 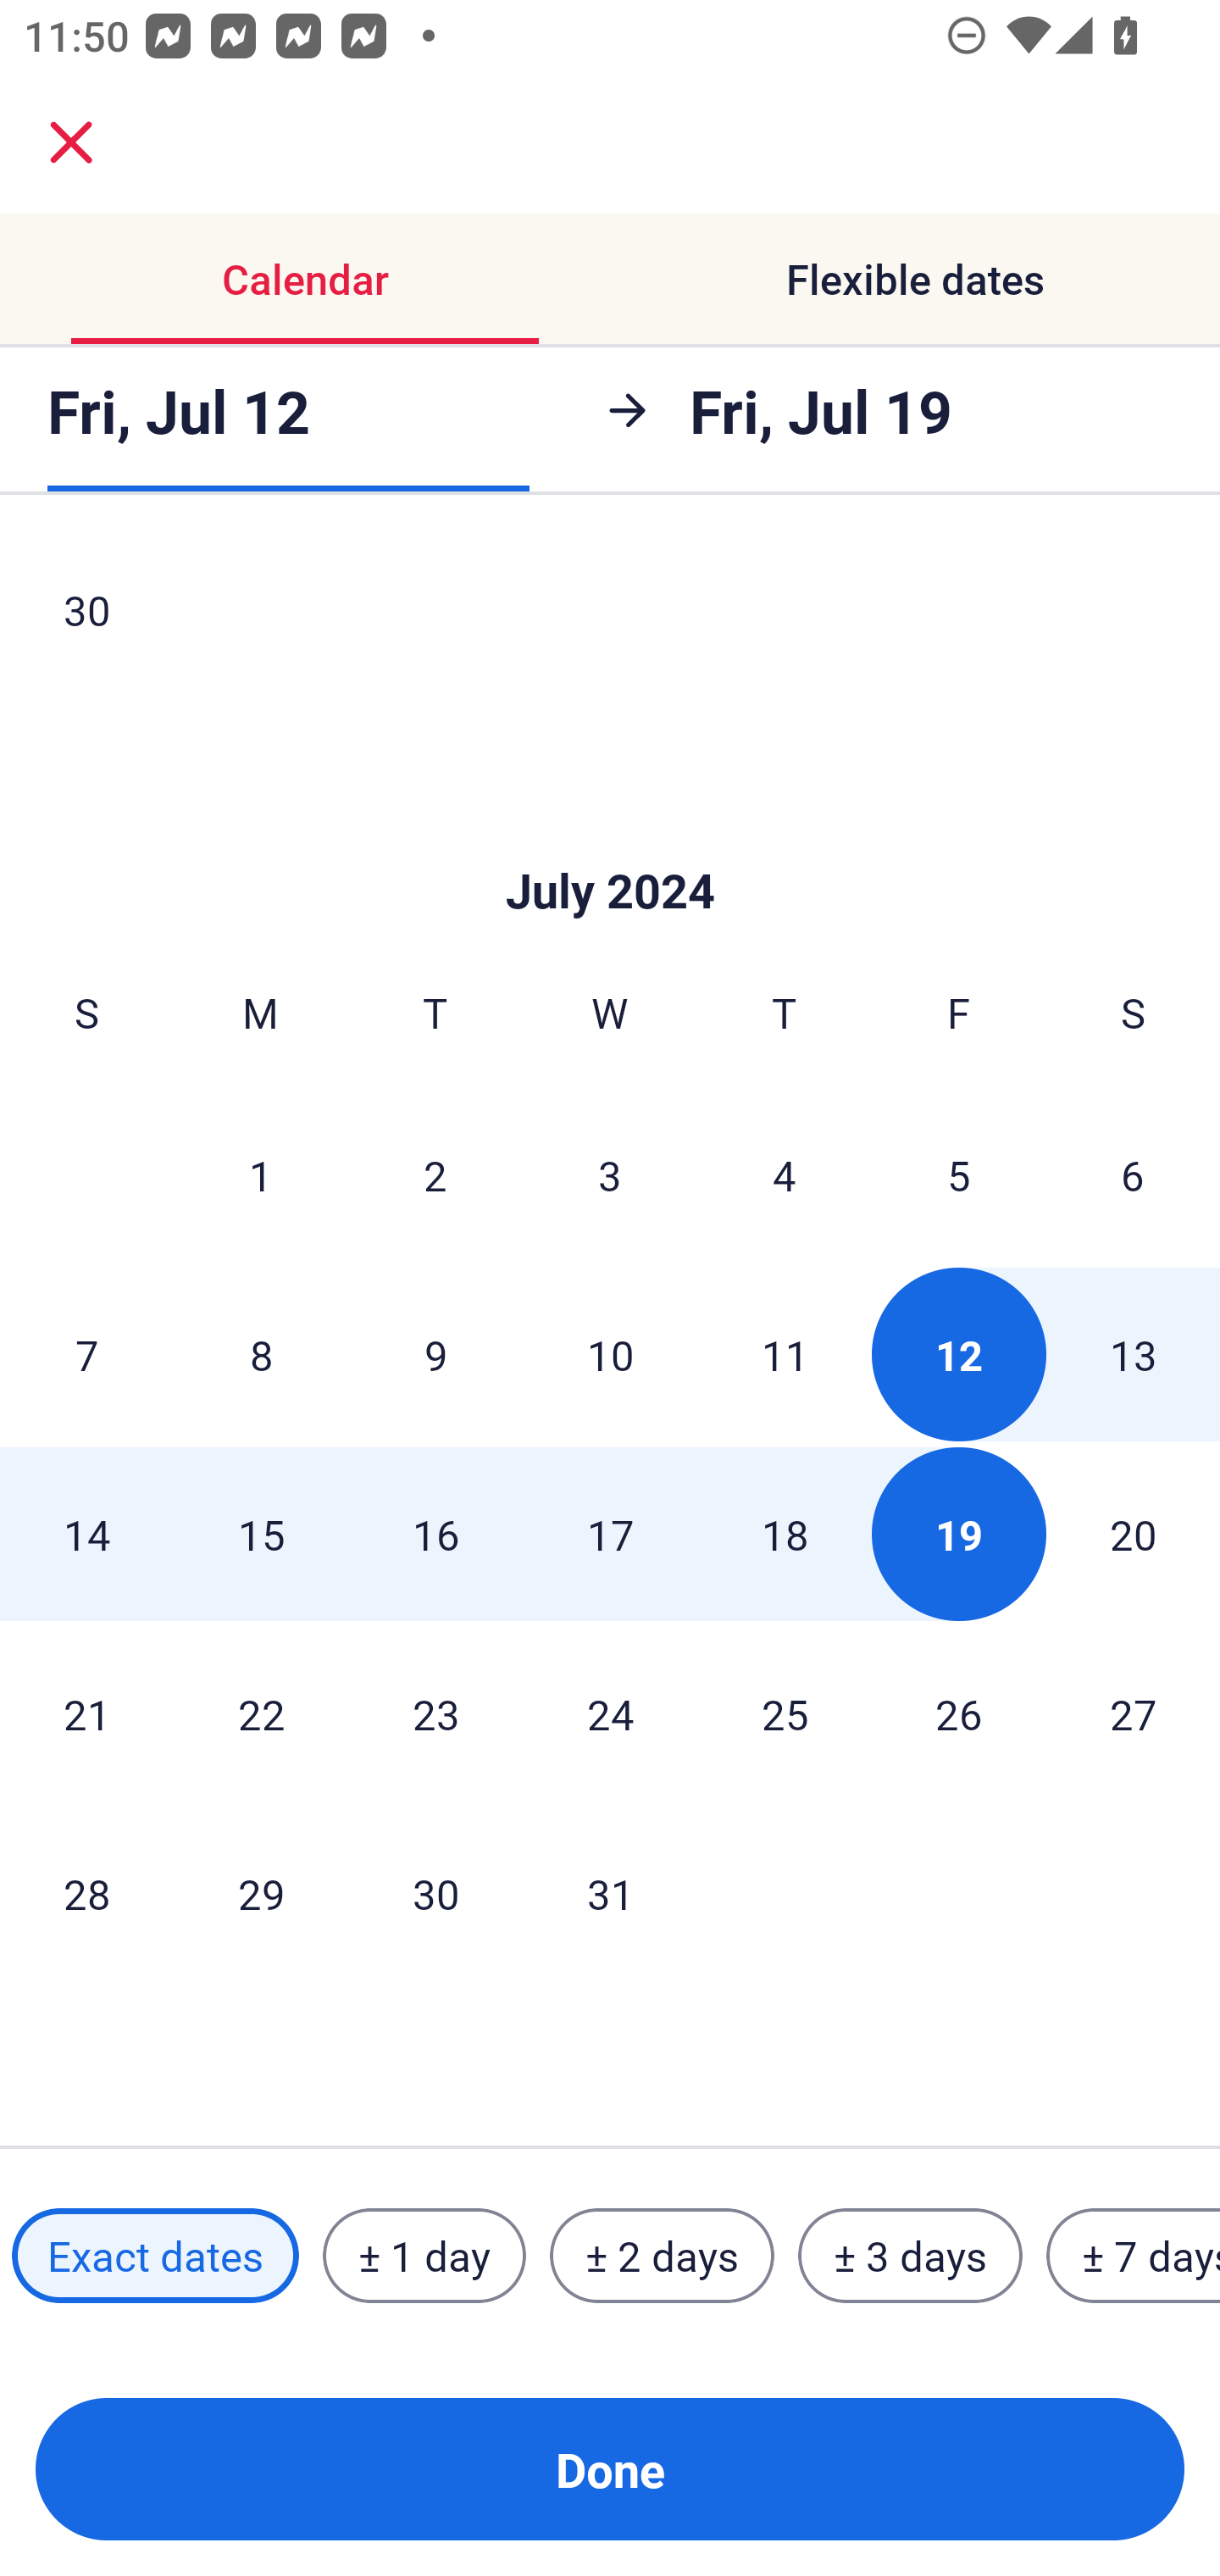 I want to click on 21 Sunday, July 21, 2024, so click(x=86, y=1713).